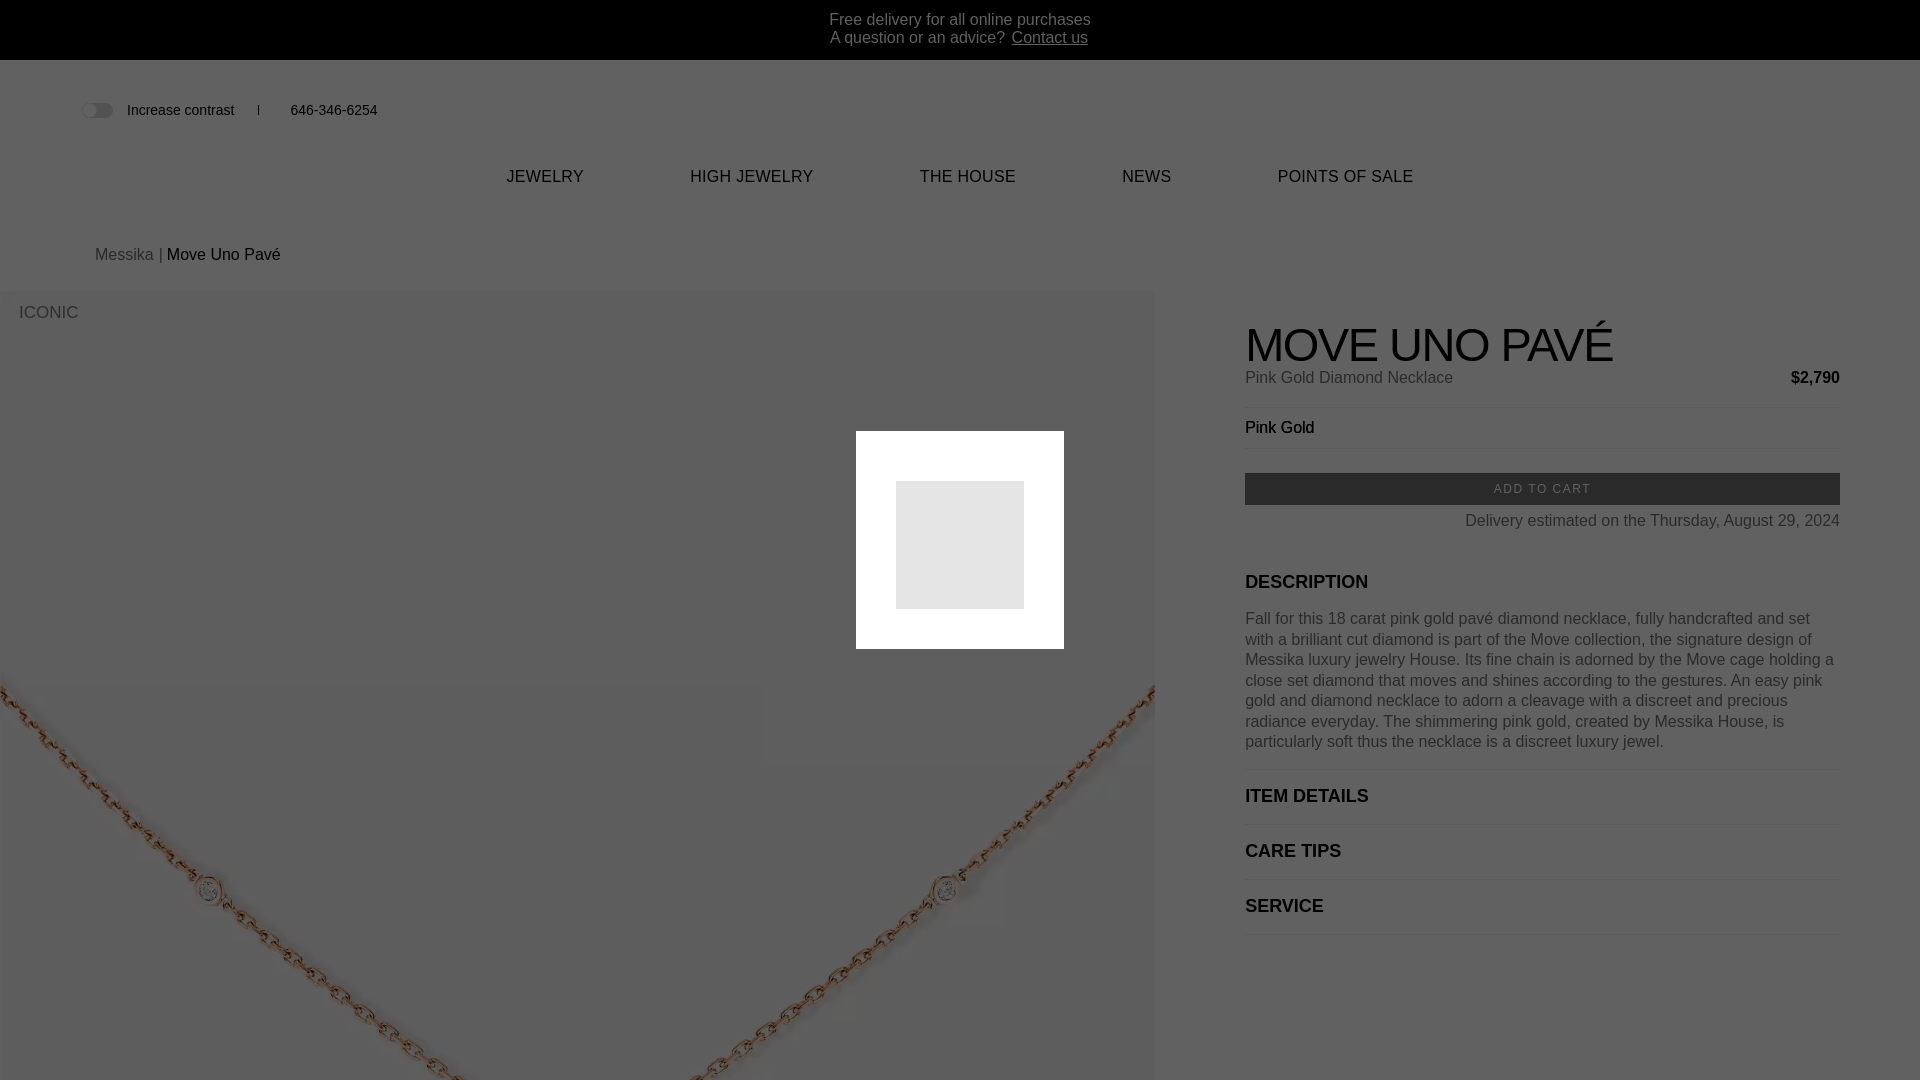 Image resolution: width=1920 pixels, height=1080 pixels. What do you see at coordinates (1762, 110) in the screenshot?
I see `Wishlist` at bounding box center [1762, 110].